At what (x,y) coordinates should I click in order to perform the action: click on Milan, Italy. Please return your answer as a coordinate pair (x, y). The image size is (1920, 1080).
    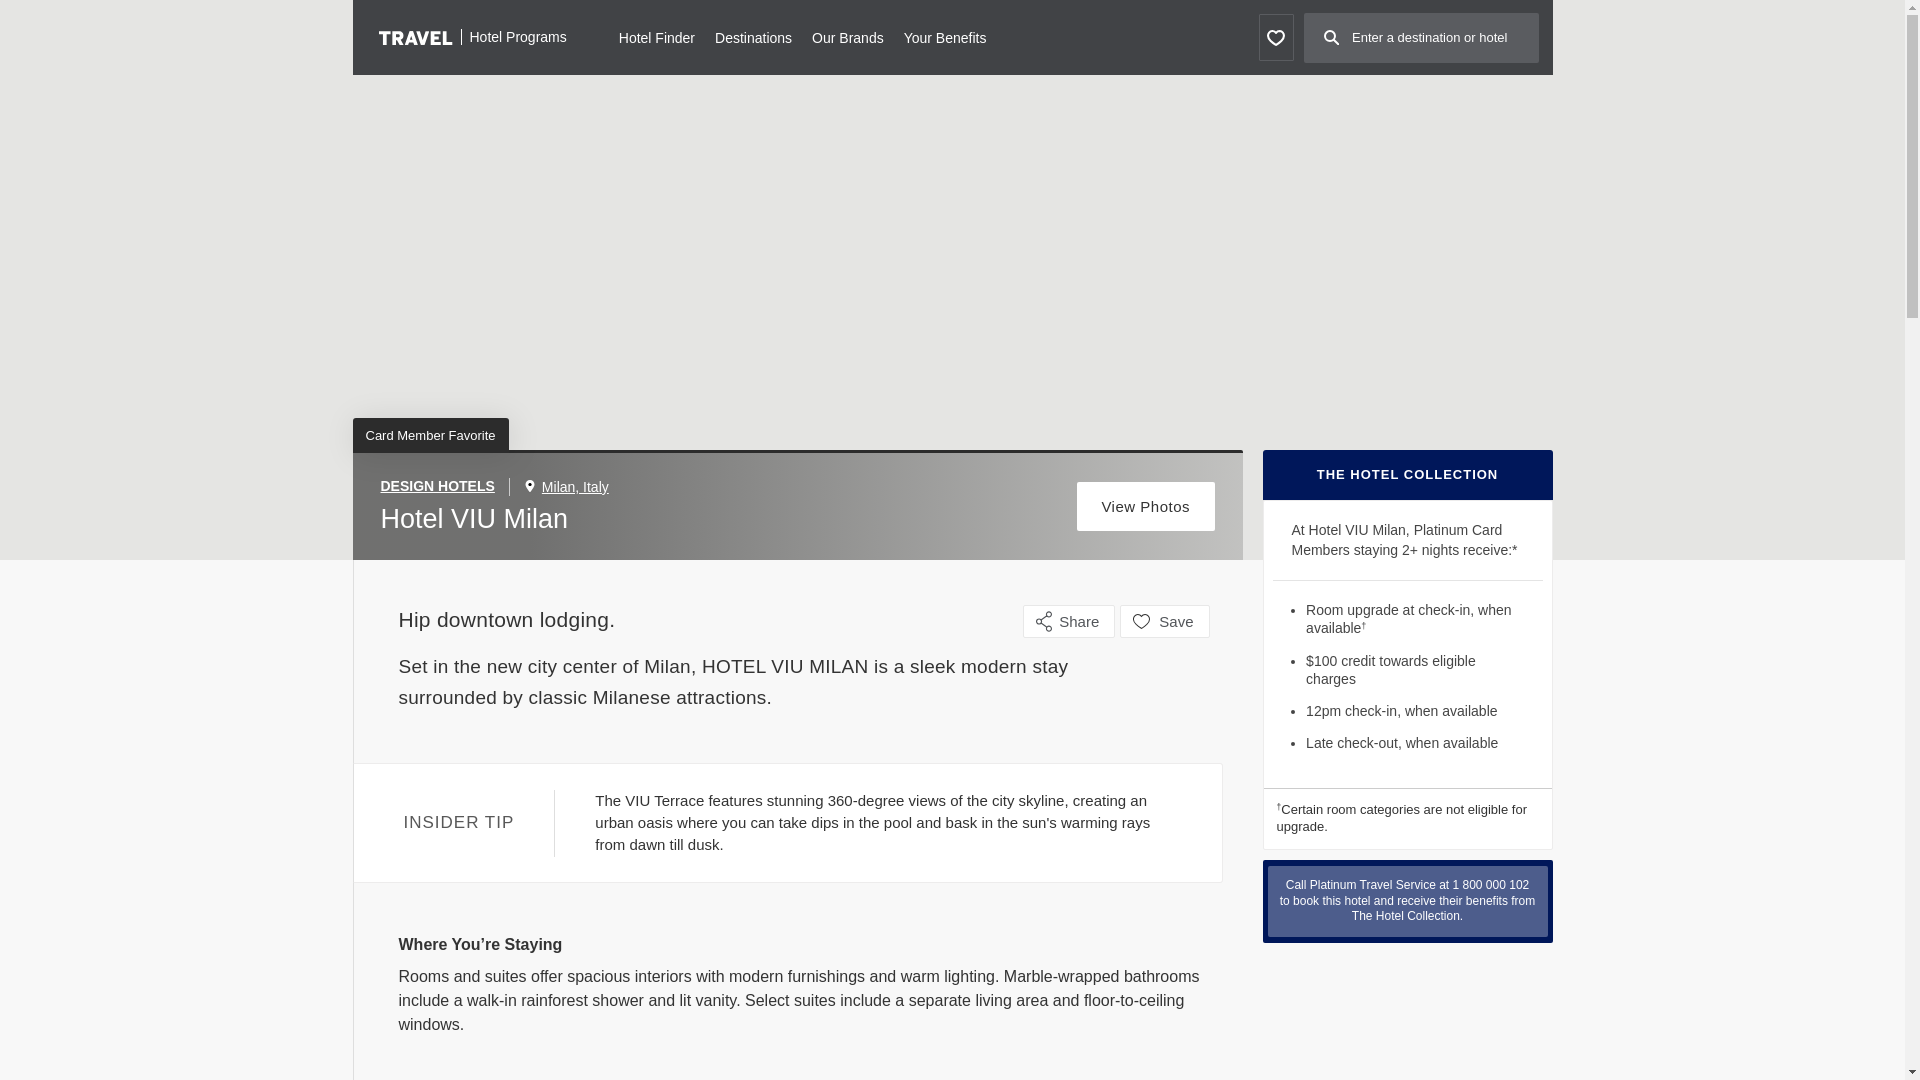
    Looking at the image, I should click on (574, 486).